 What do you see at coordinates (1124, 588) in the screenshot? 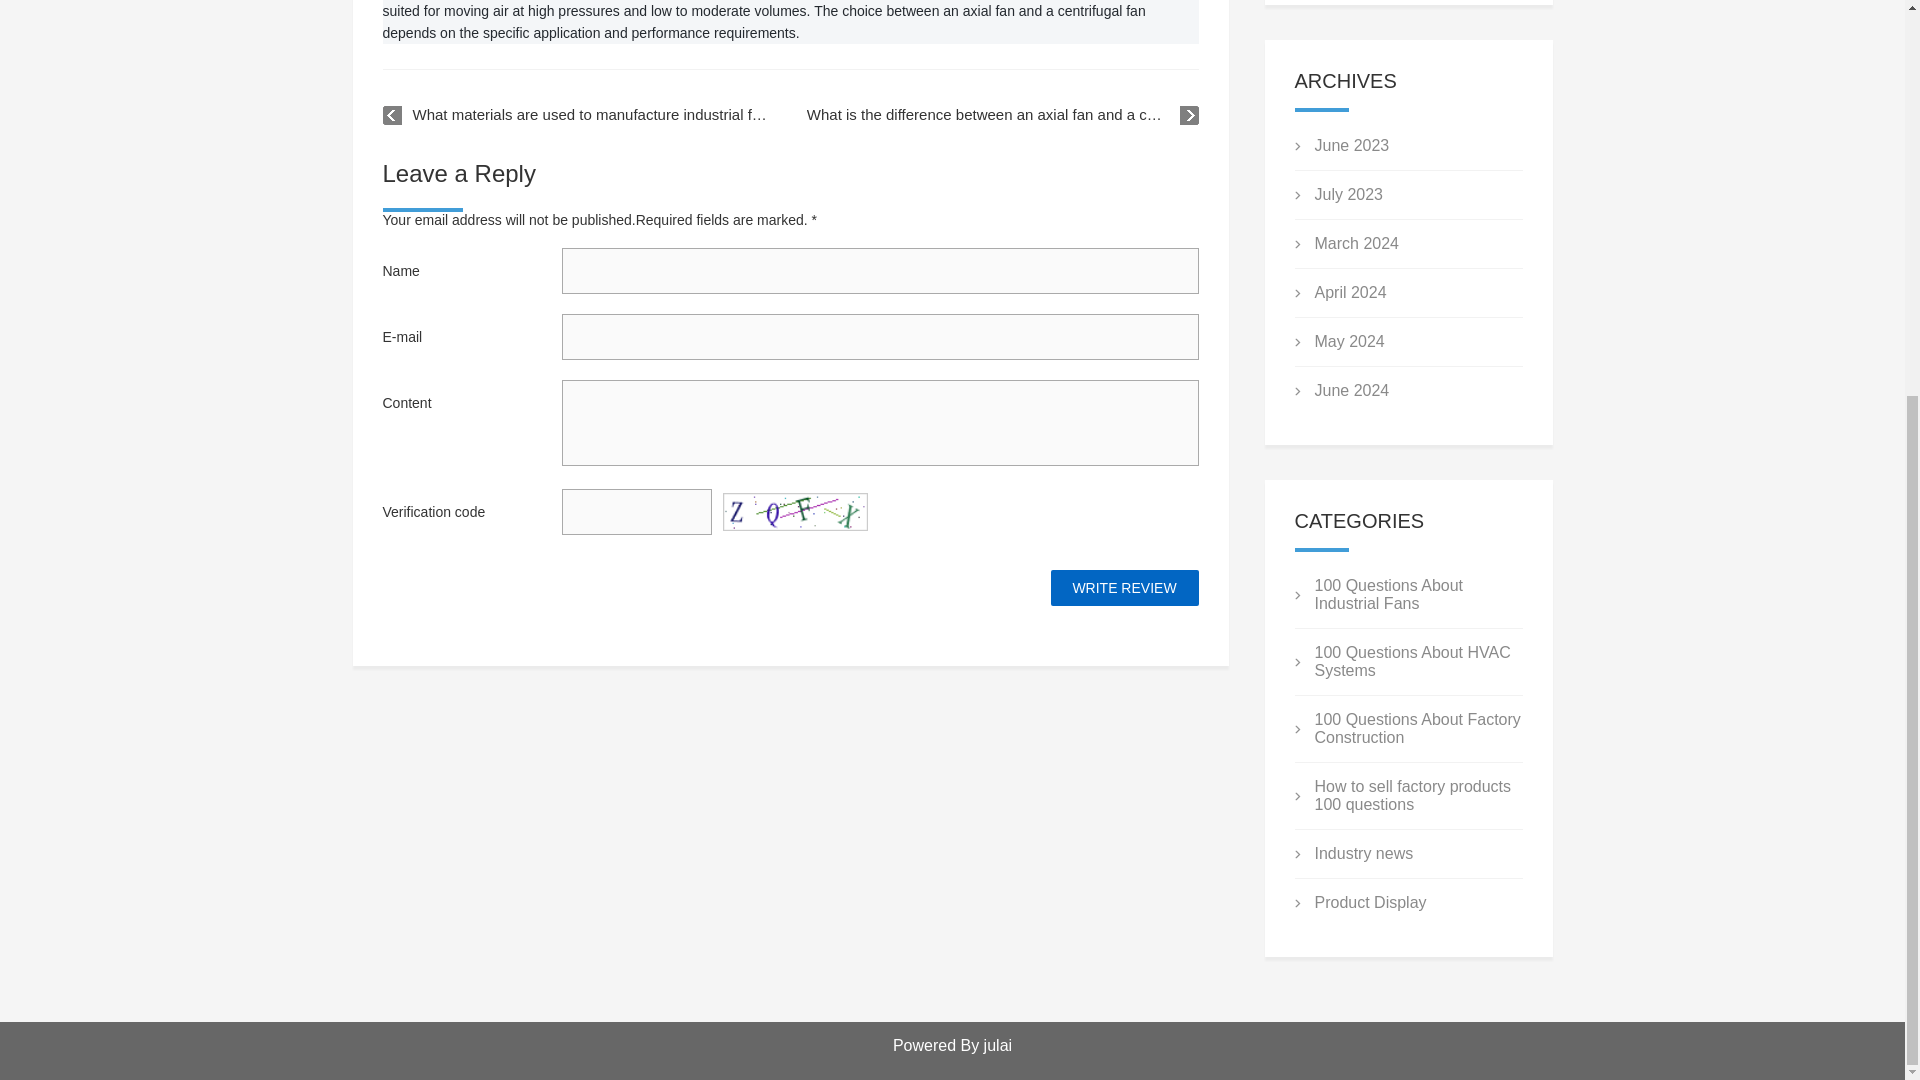
I see `WRITE REVIEW` at bounding box center [1124, 588].